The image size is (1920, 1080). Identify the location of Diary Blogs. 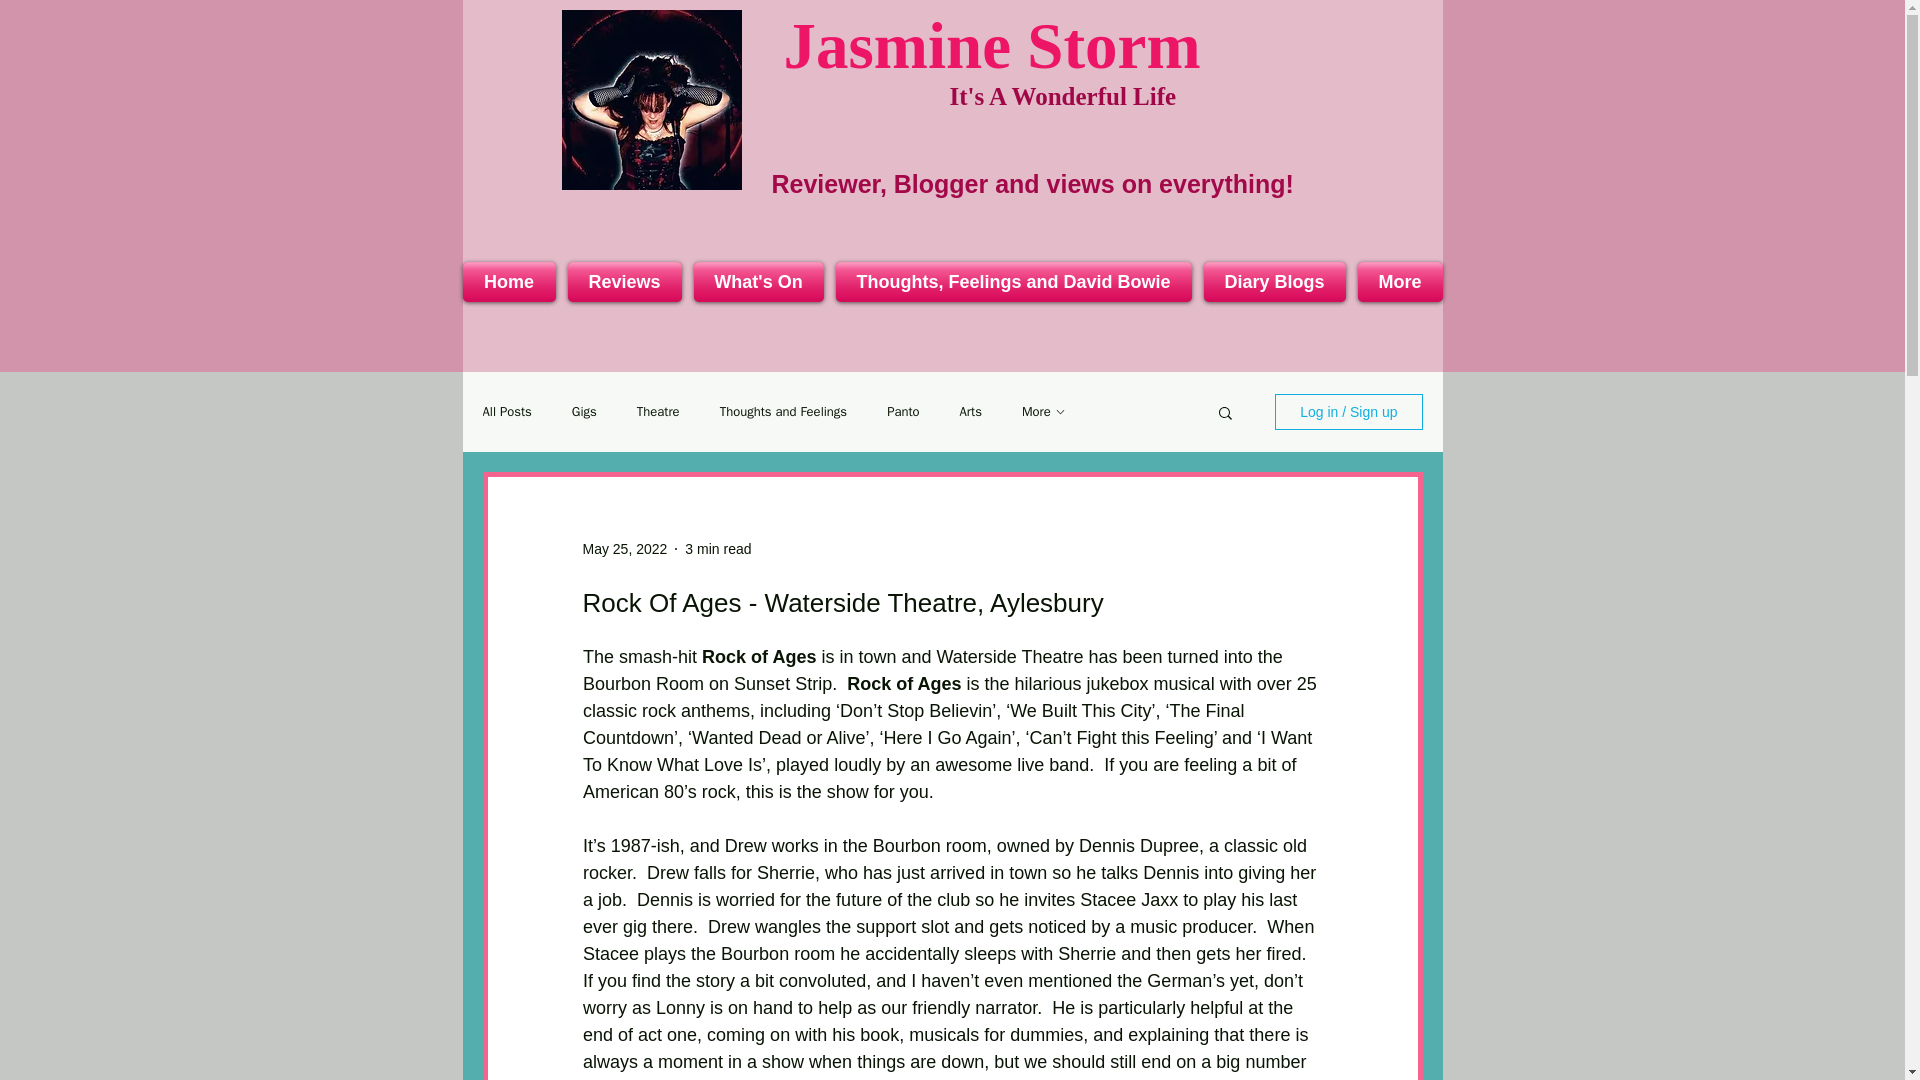
(1274, 282).